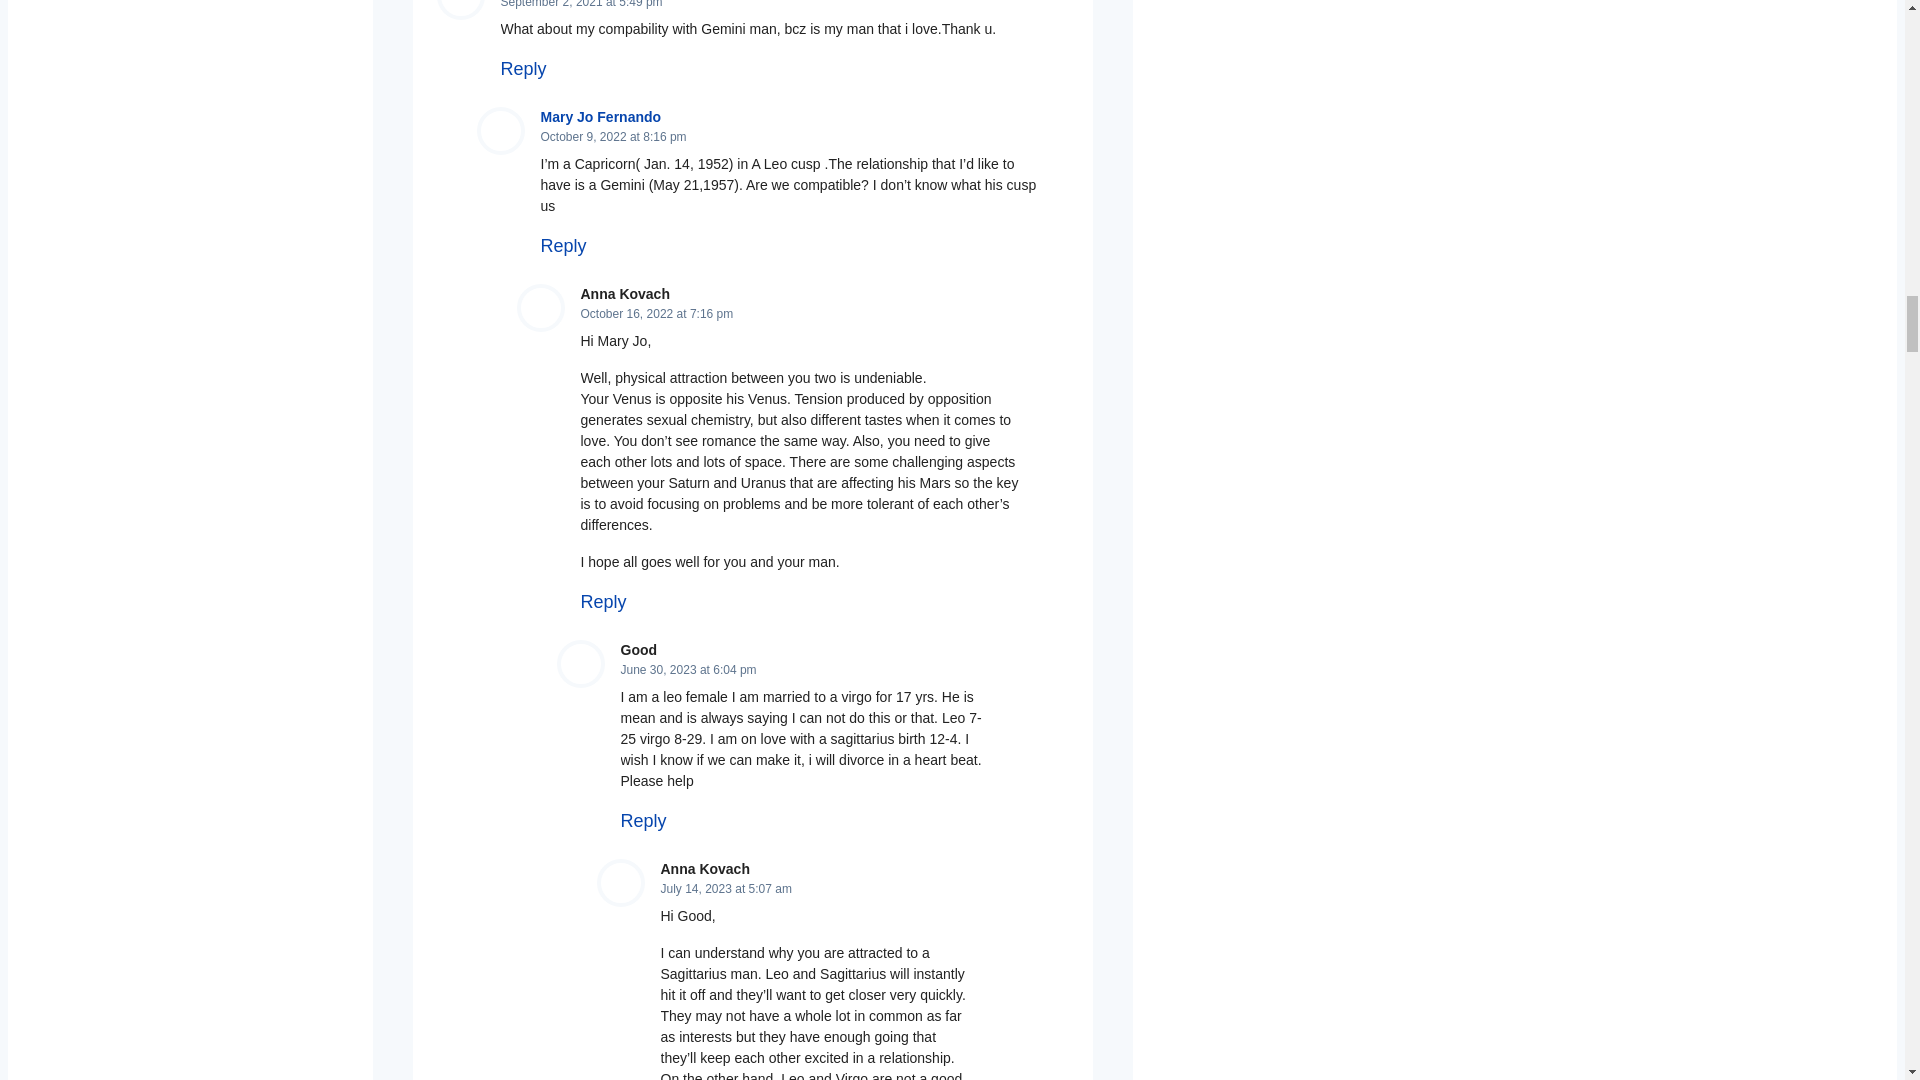 This screenshot has height=1080, width=1920. I want to click on Reply, so click(602, 602).